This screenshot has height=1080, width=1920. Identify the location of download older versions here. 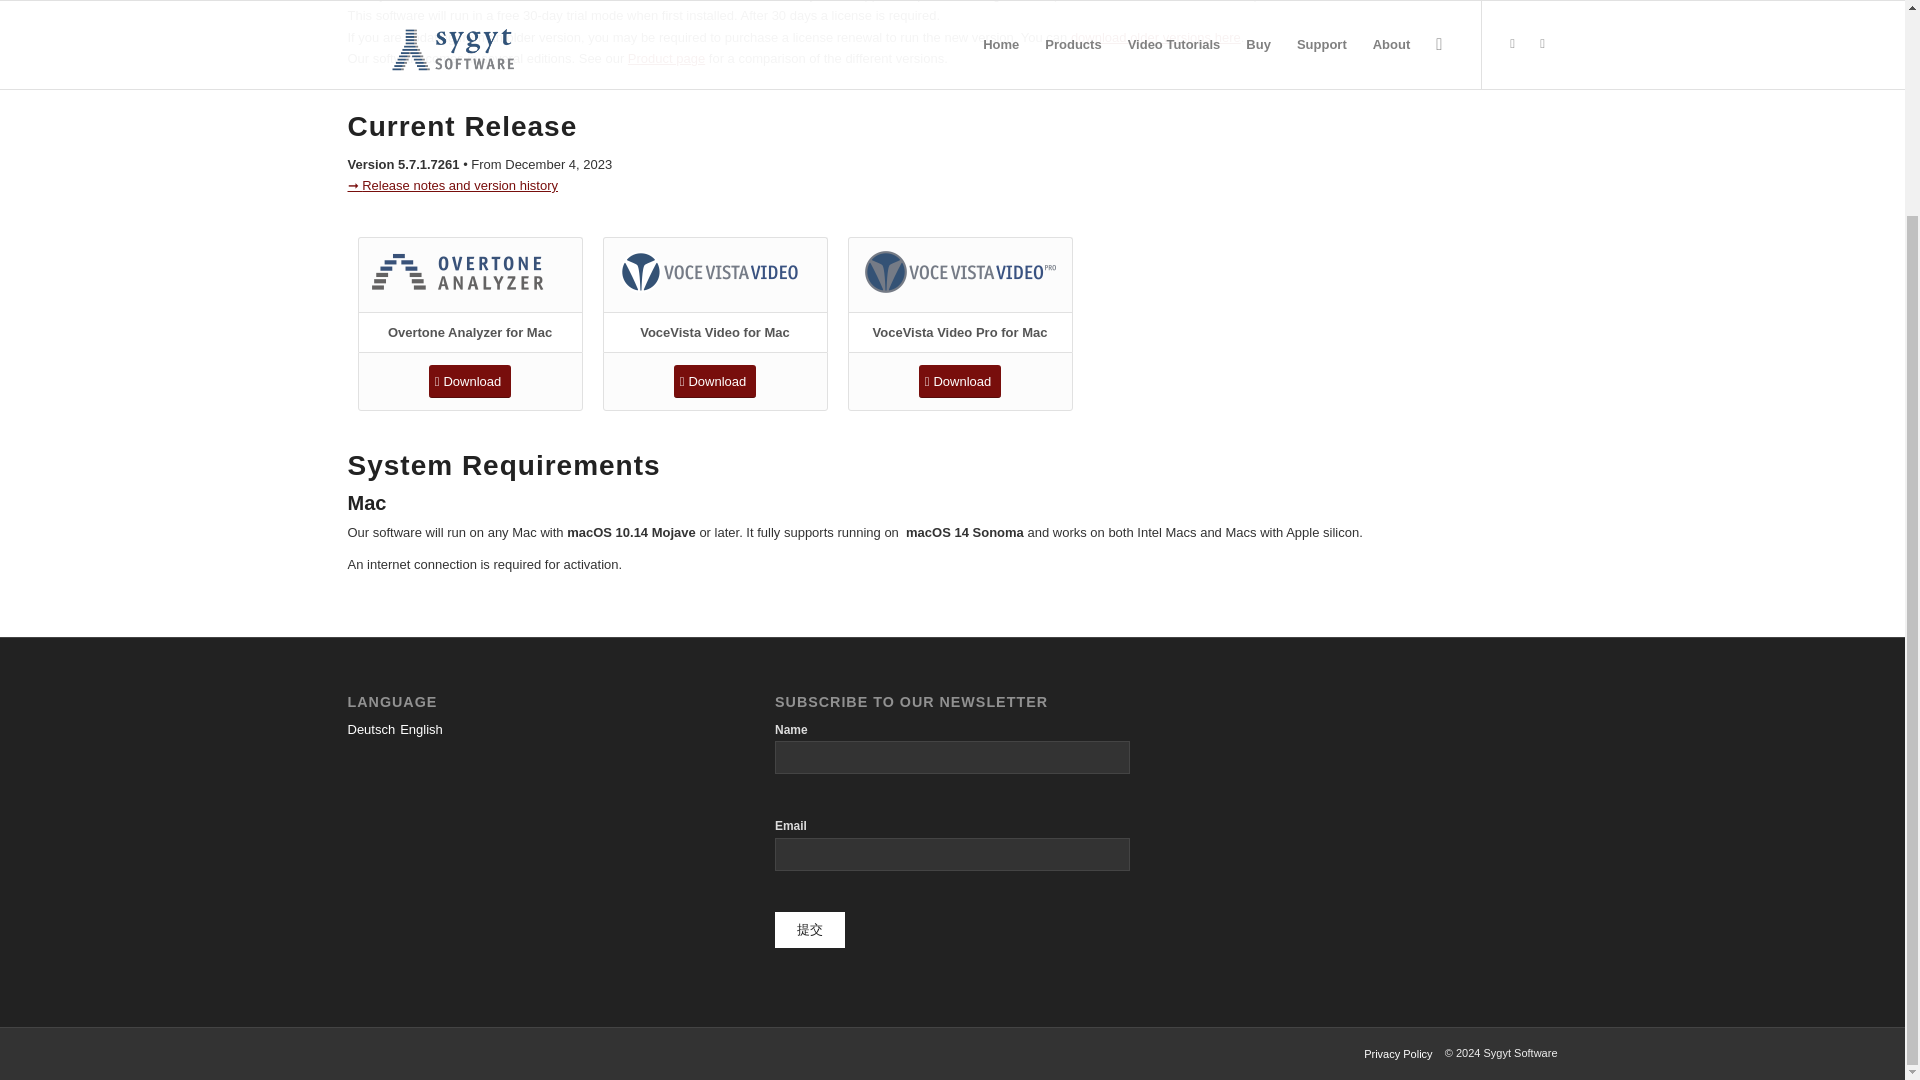
(1156, 38).